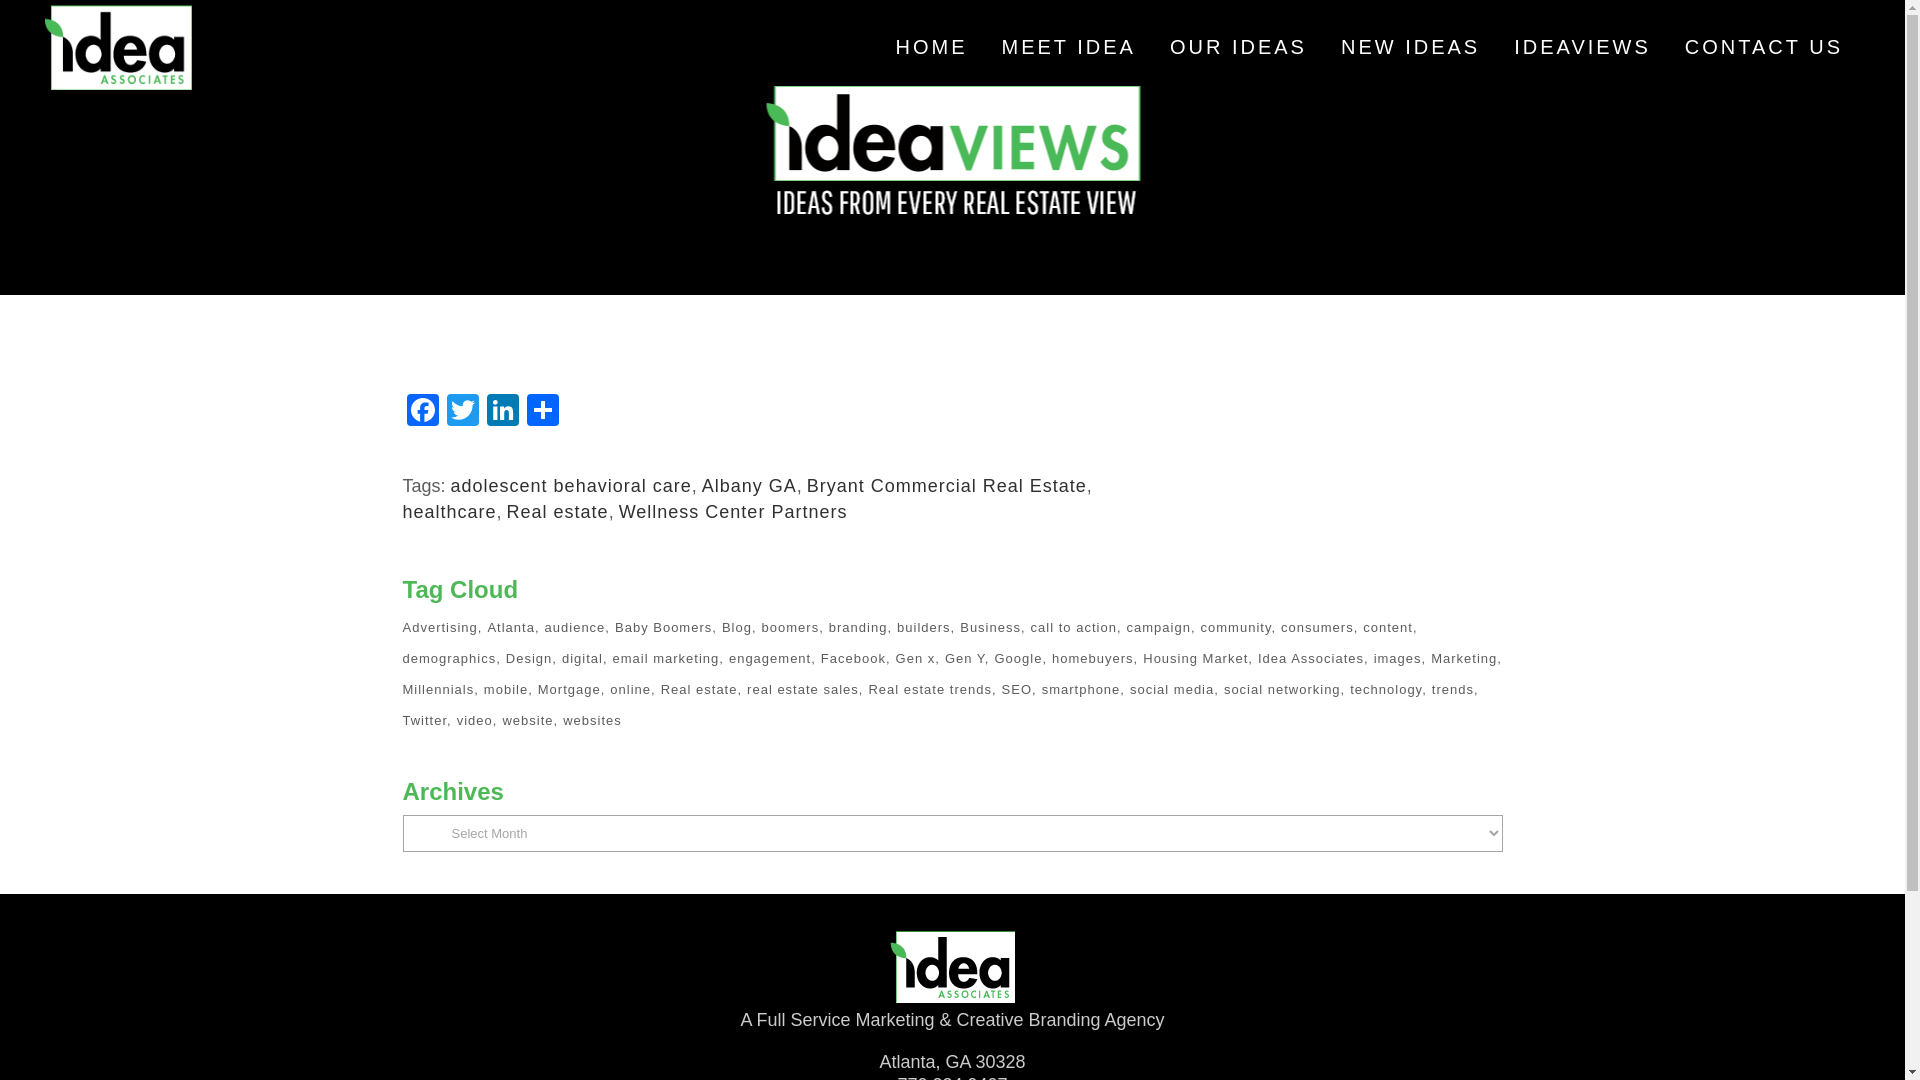 The width and height of the screenshot is (1920, 1080). I want to click on Facebook, so click(421, 412).